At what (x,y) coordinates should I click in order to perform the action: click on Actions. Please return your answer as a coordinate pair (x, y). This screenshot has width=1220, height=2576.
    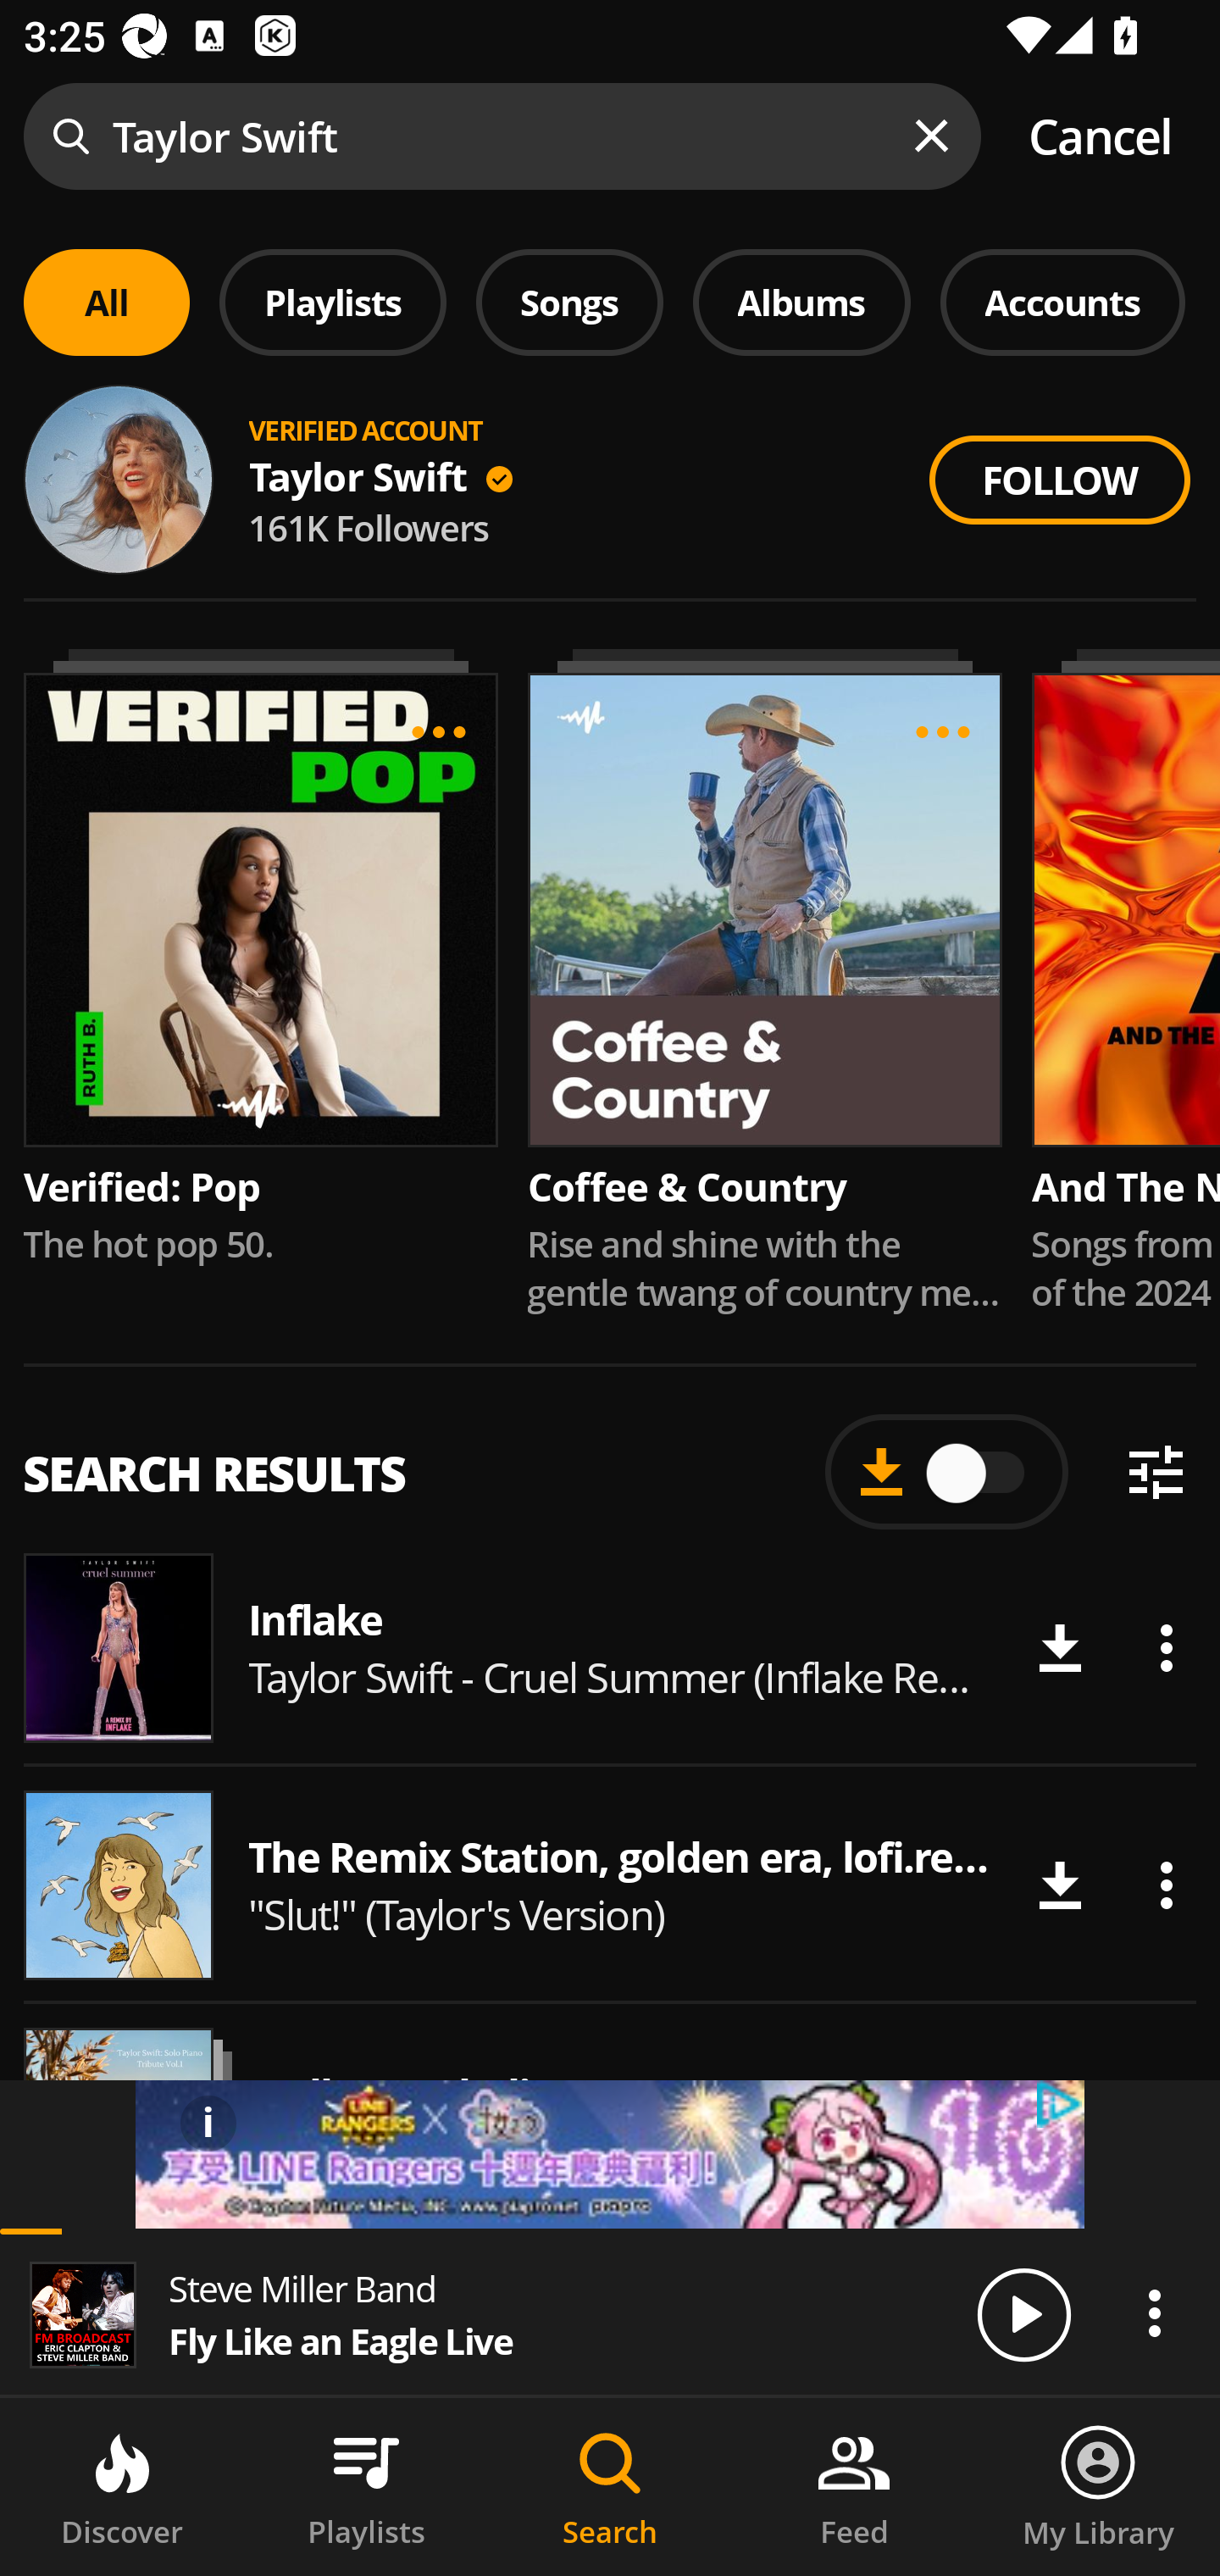
    Looking at the image, I should click on (1154, 2312).